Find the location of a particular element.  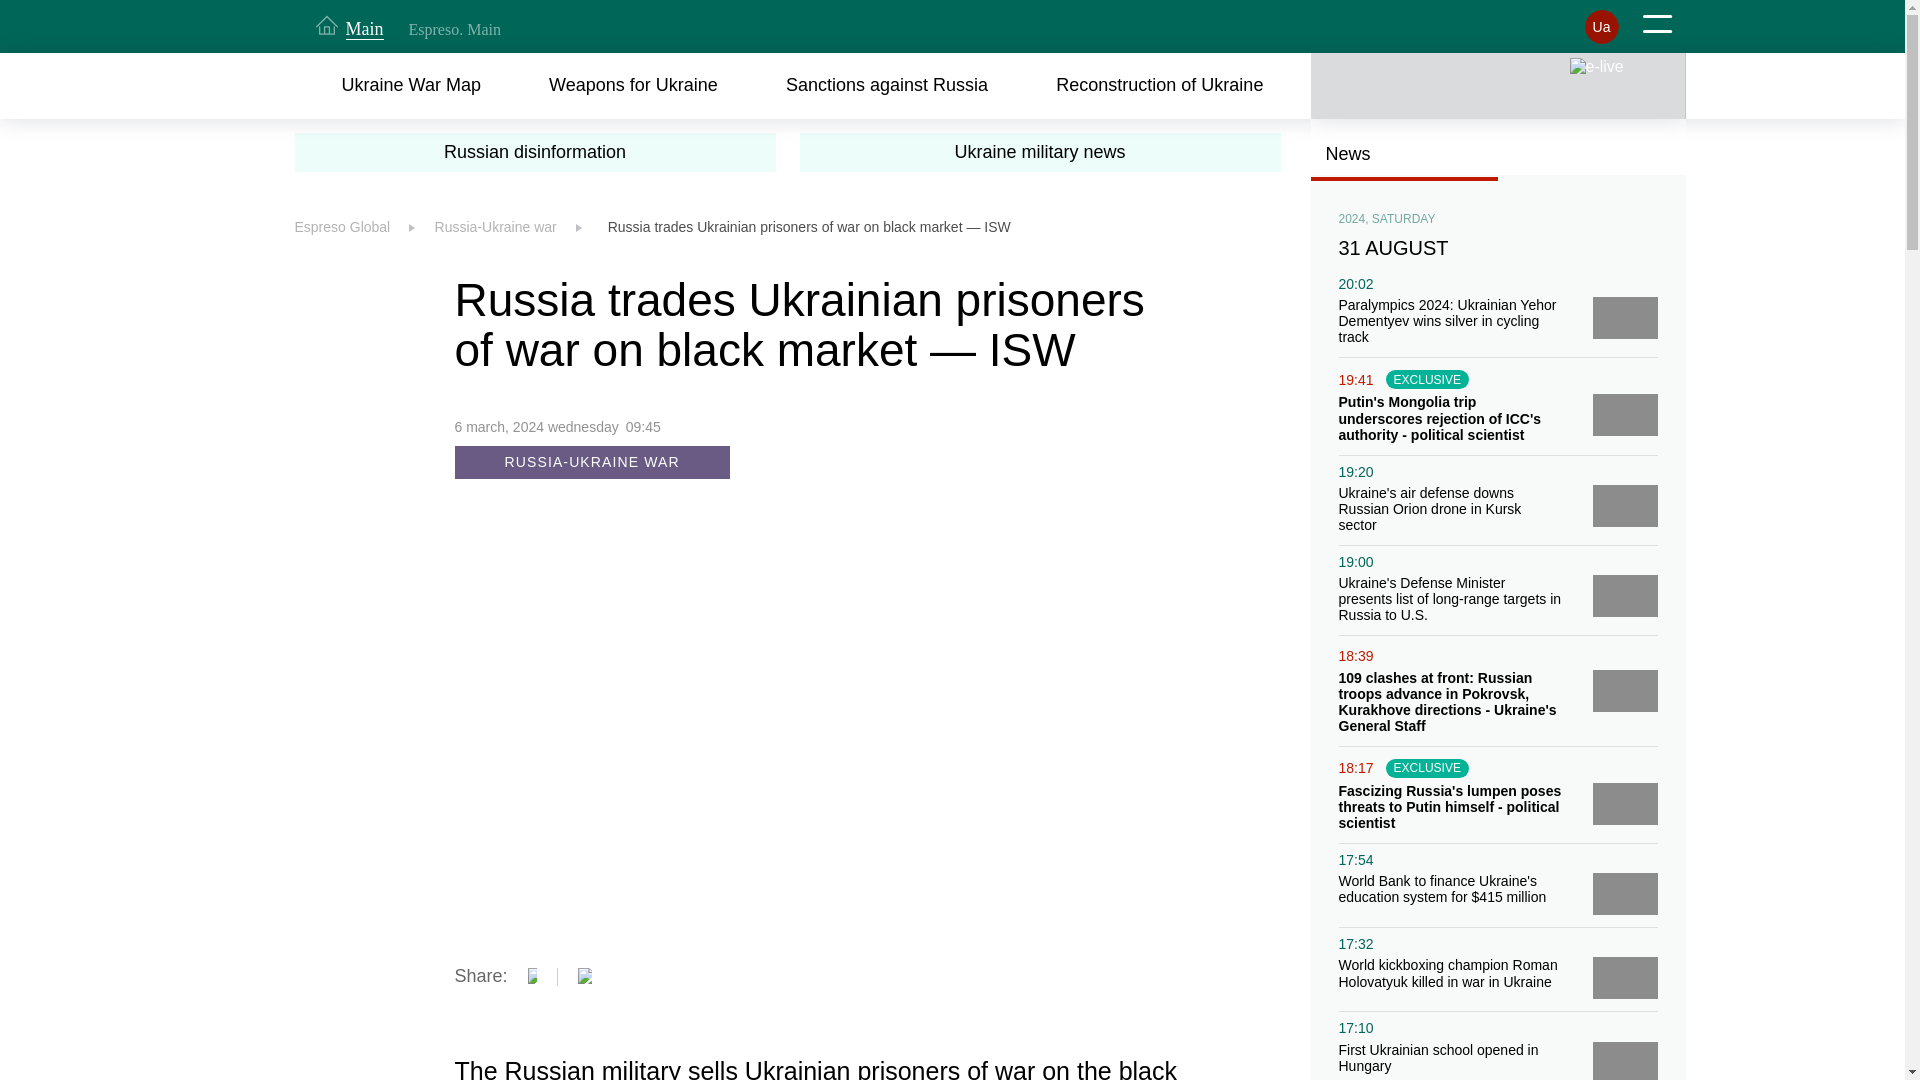

Main is located at coordinates (350, 26).